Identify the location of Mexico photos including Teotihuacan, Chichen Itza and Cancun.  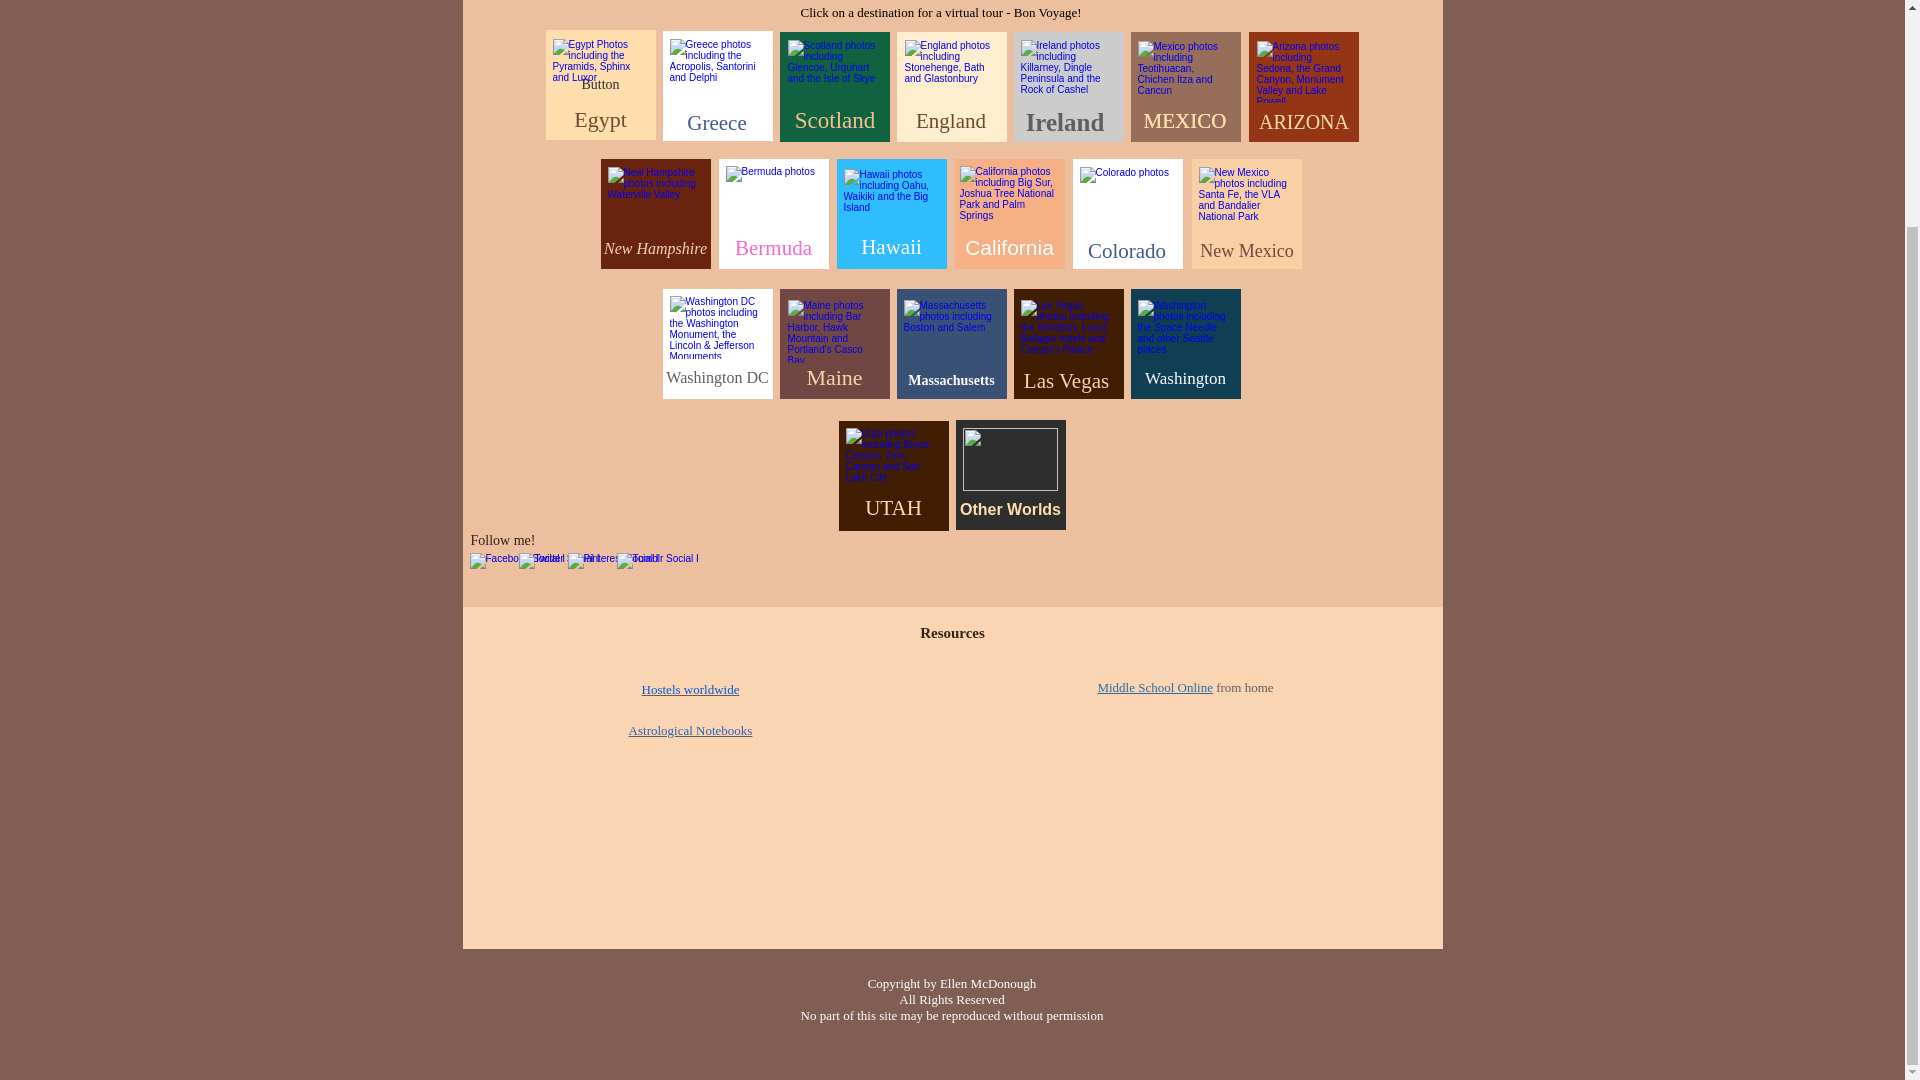
(1185, 72).